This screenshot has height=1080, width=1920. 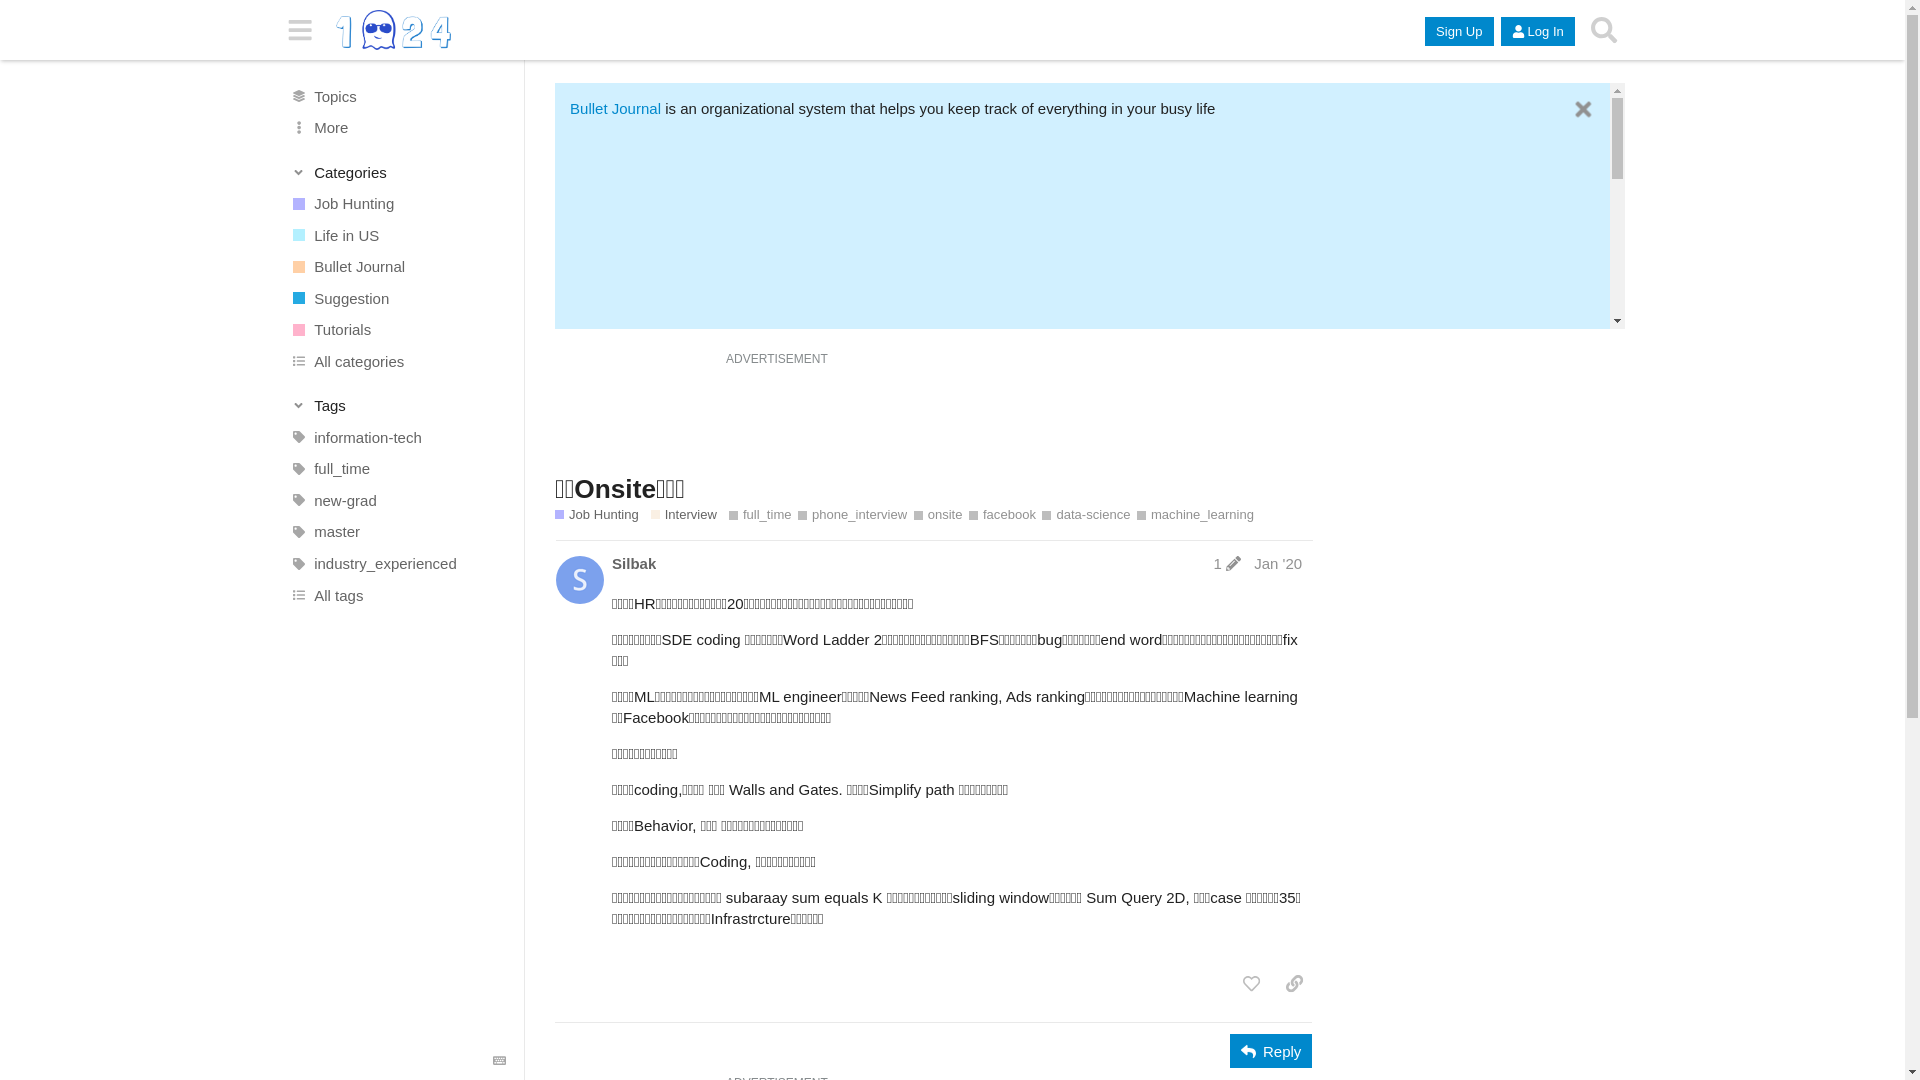 I want to click on Topics, so click(x=397, y=96).